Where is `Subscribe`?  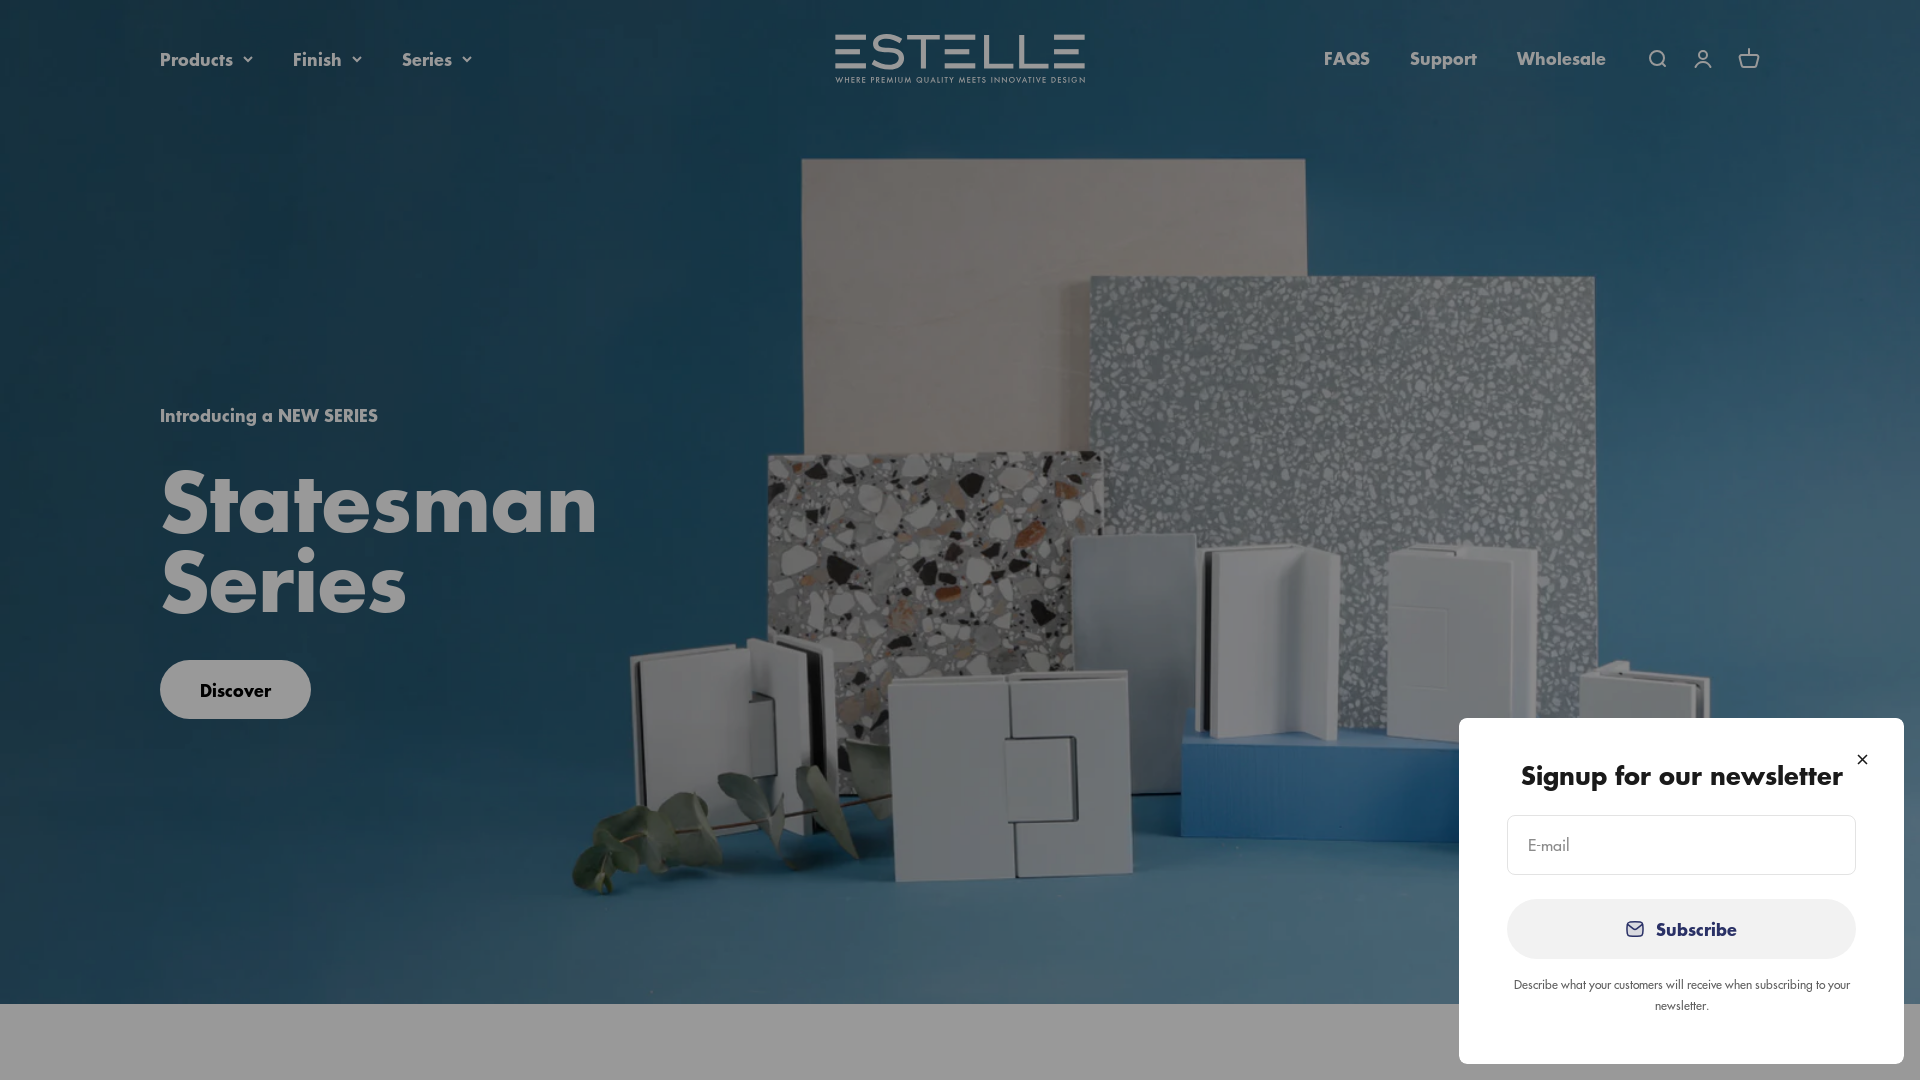
Subscribe is located at coordinates (1682, 929).